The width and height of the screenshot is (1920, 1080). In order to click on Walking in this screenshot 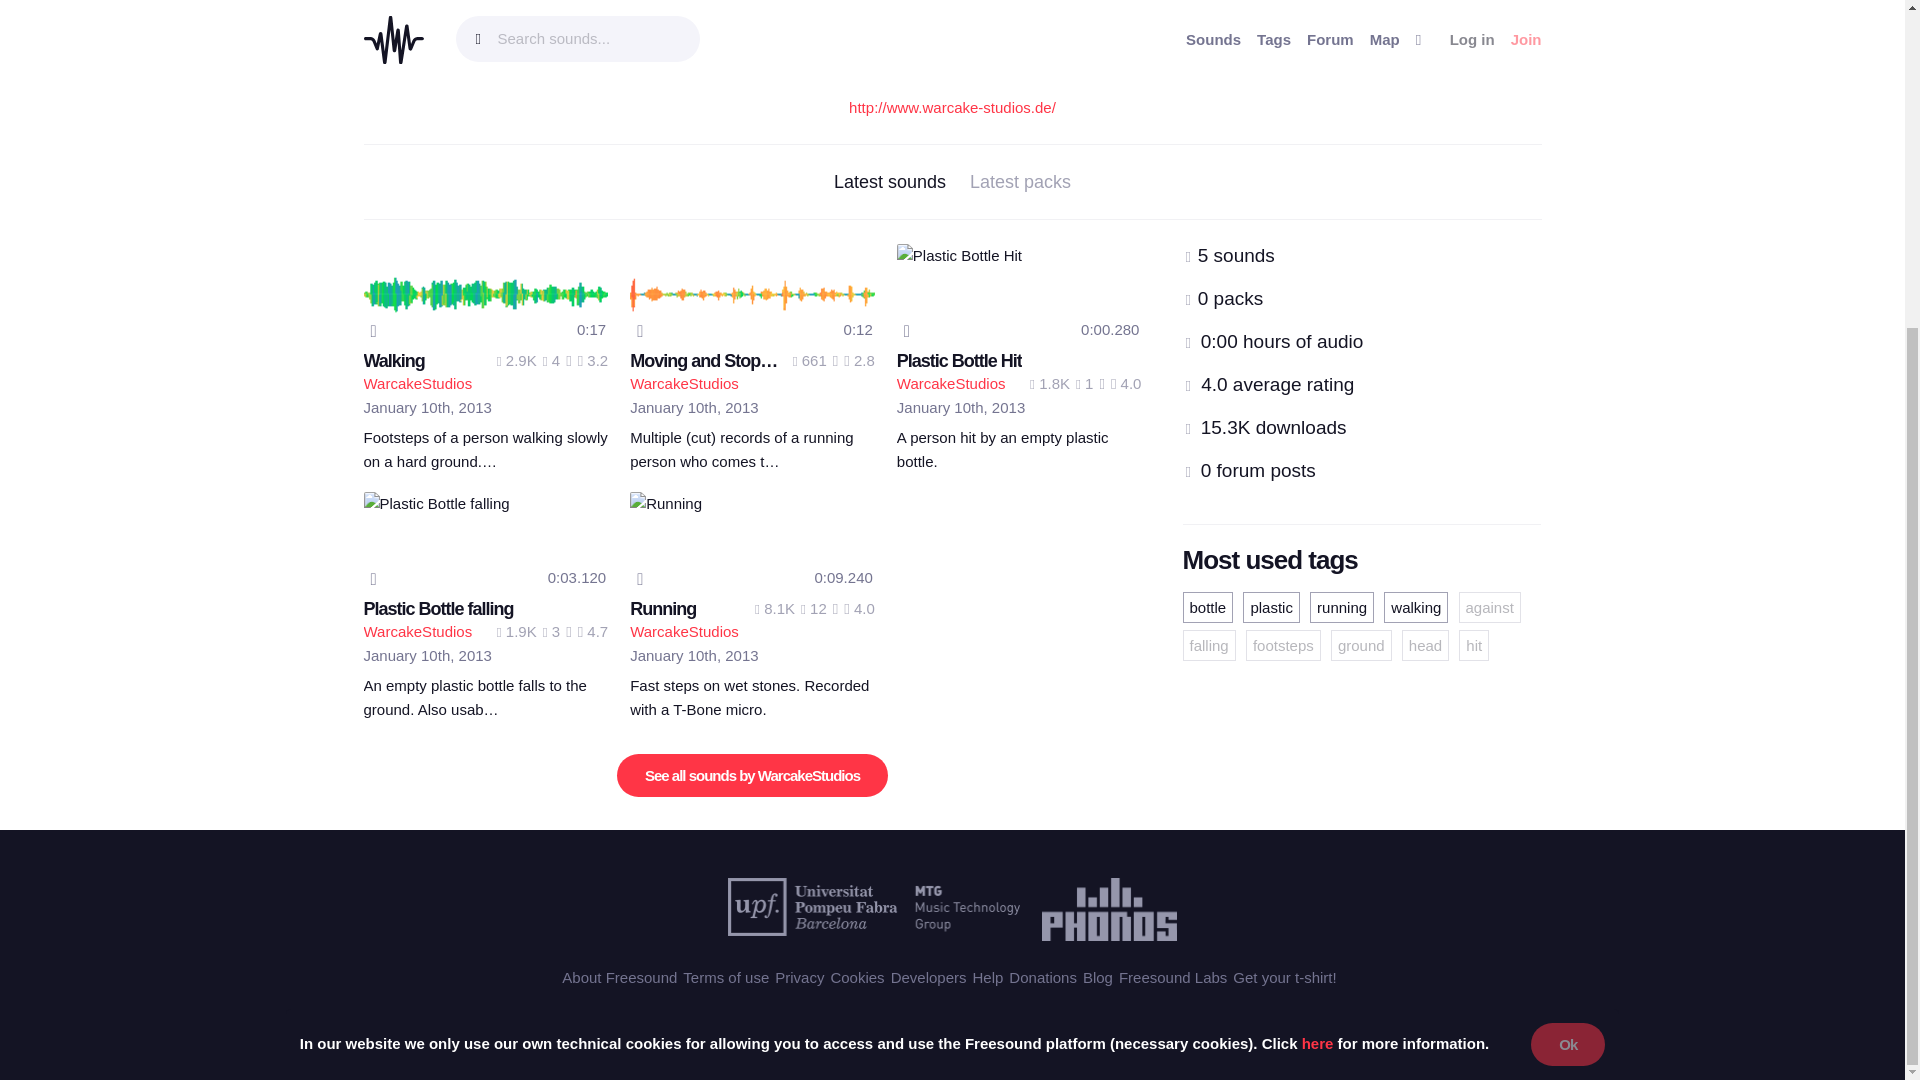, I will do `click(394, 361)`.